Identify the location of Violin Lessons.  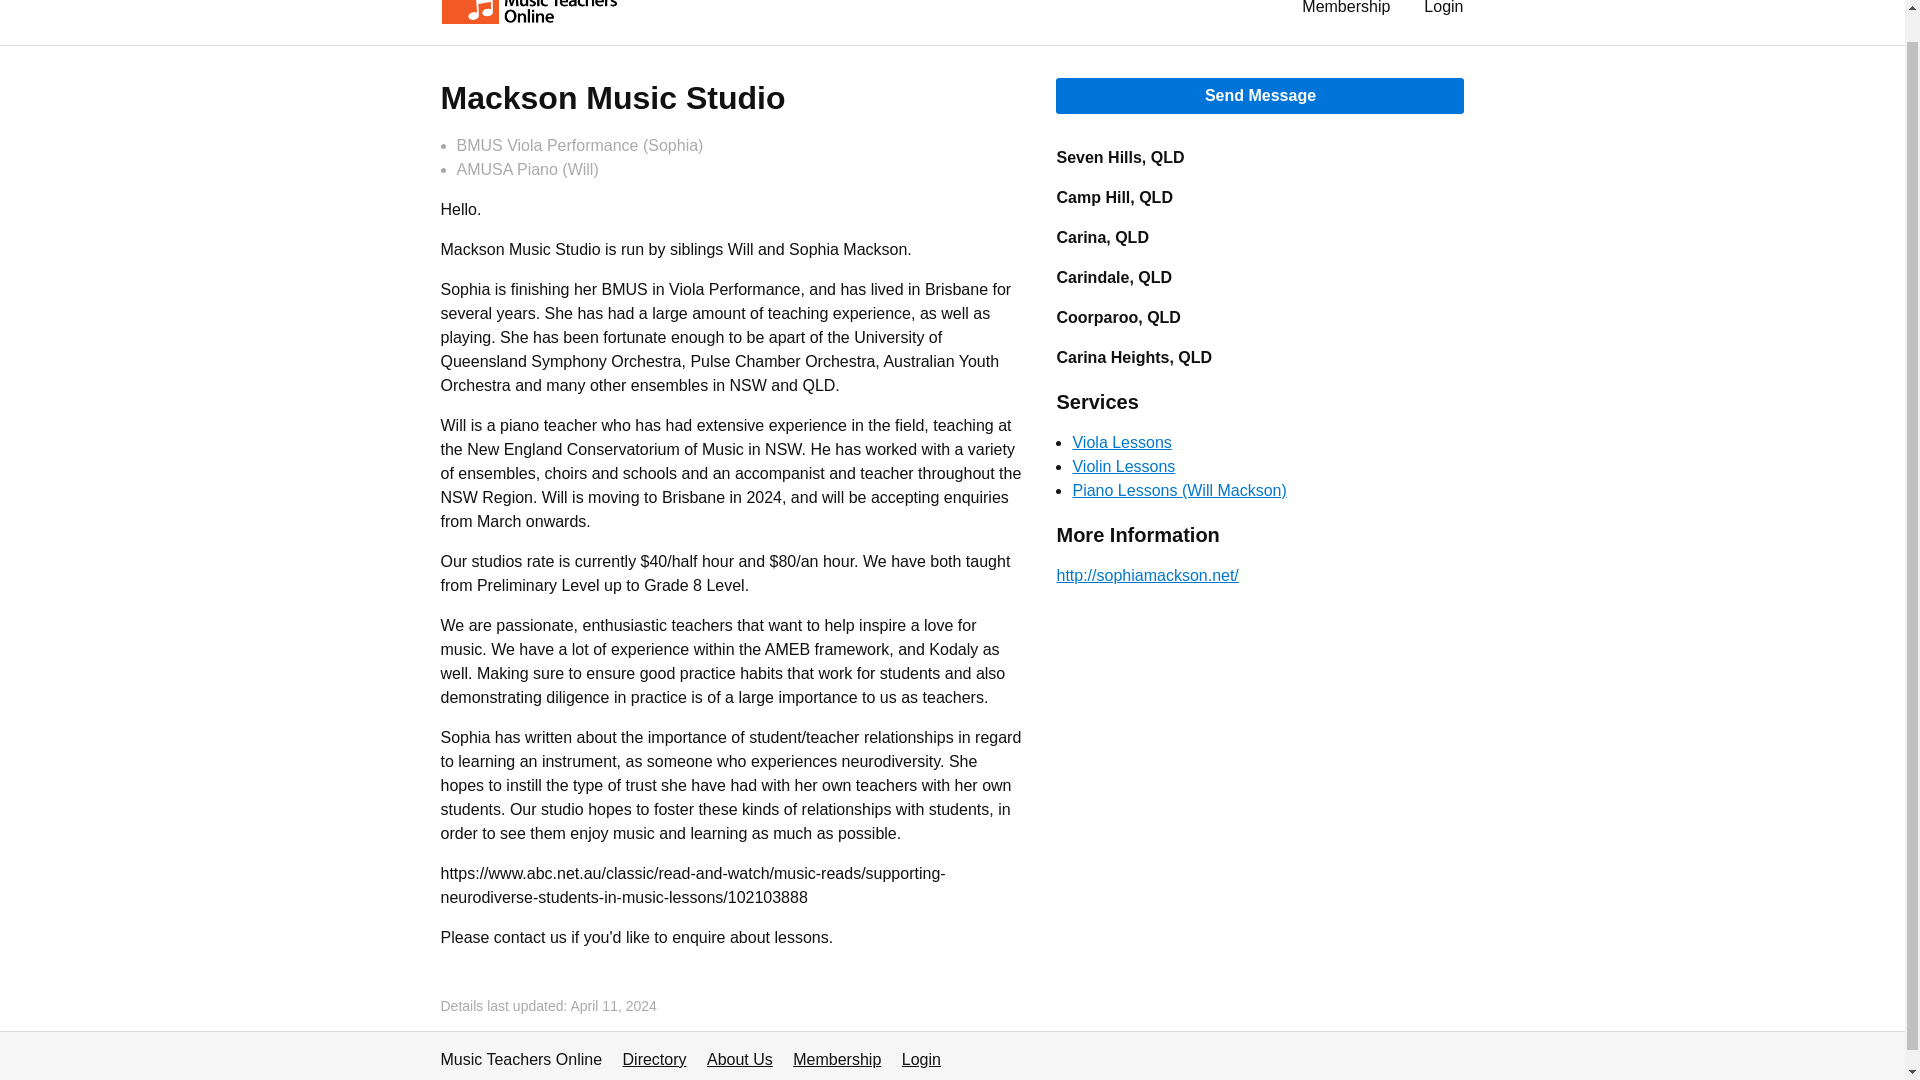
(1123, 466).